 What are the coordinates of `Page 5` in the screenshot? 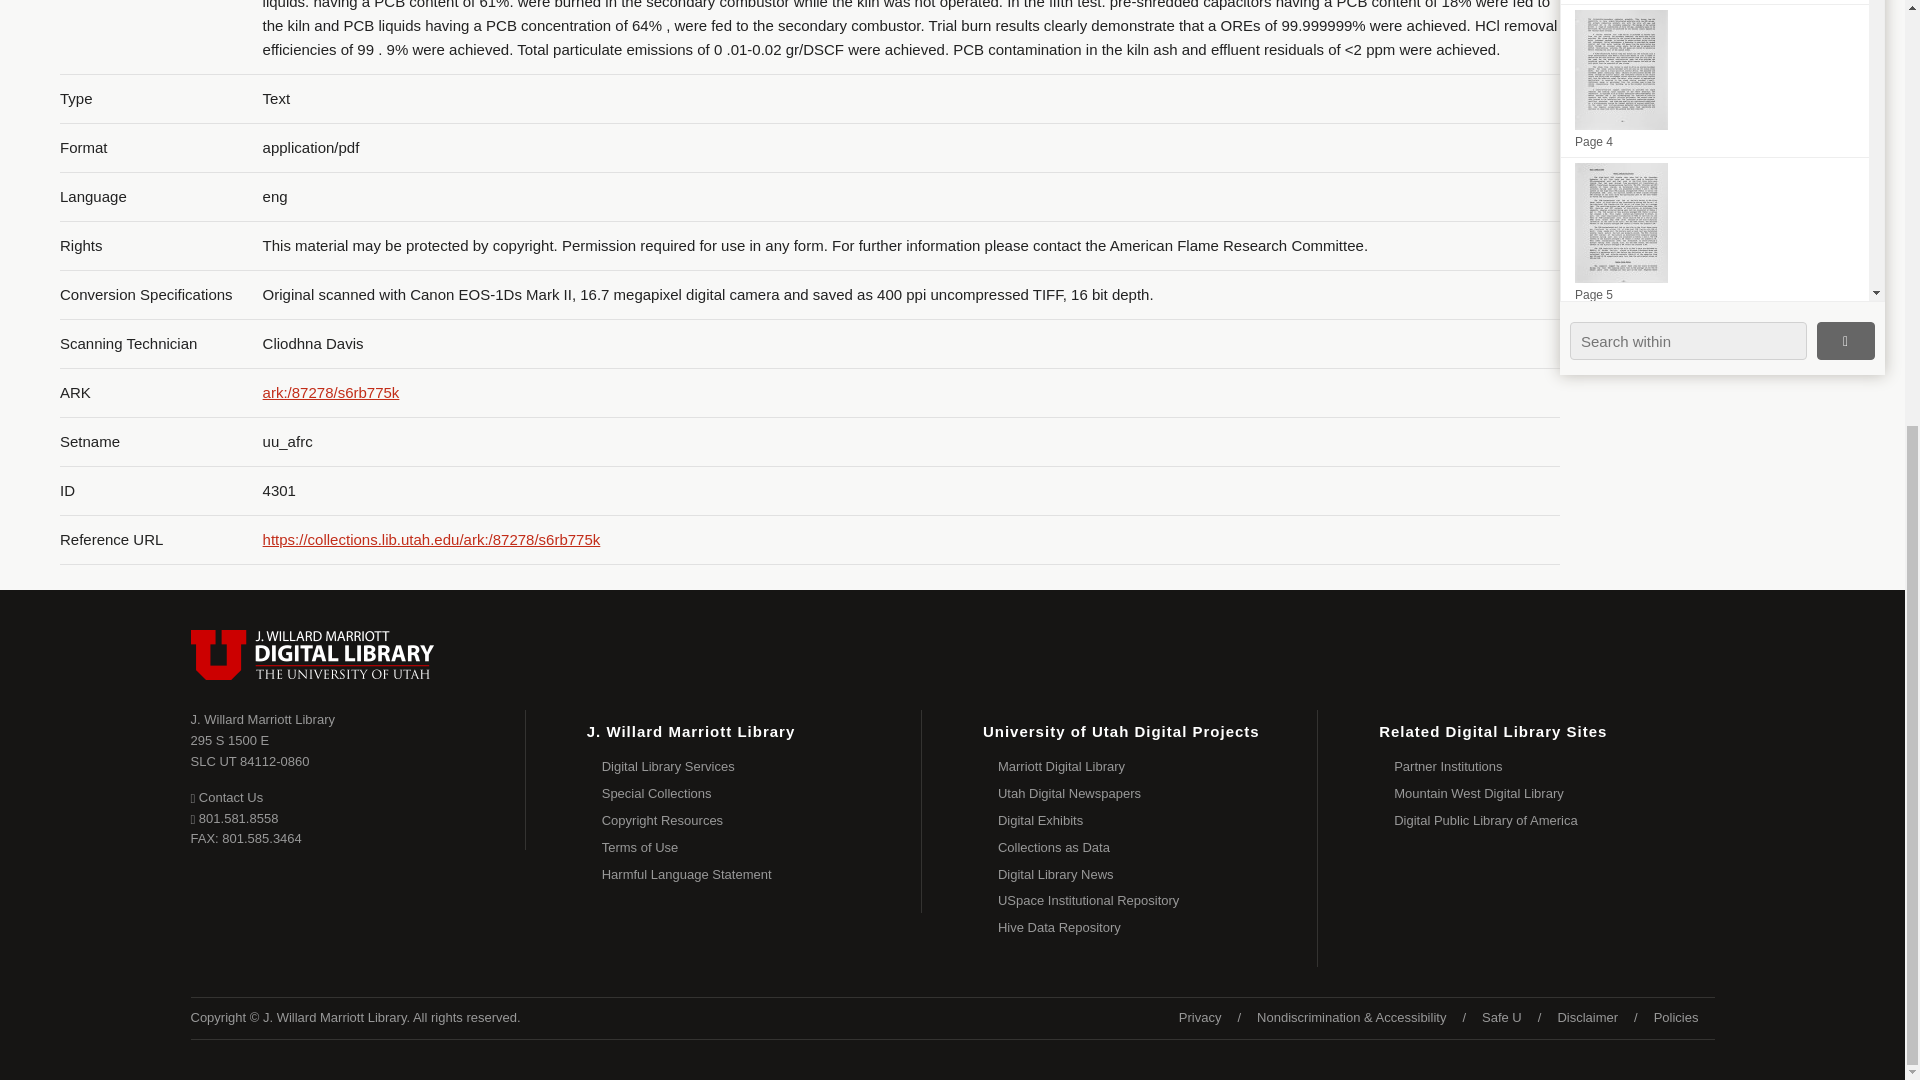 It's located at (1714, 233).